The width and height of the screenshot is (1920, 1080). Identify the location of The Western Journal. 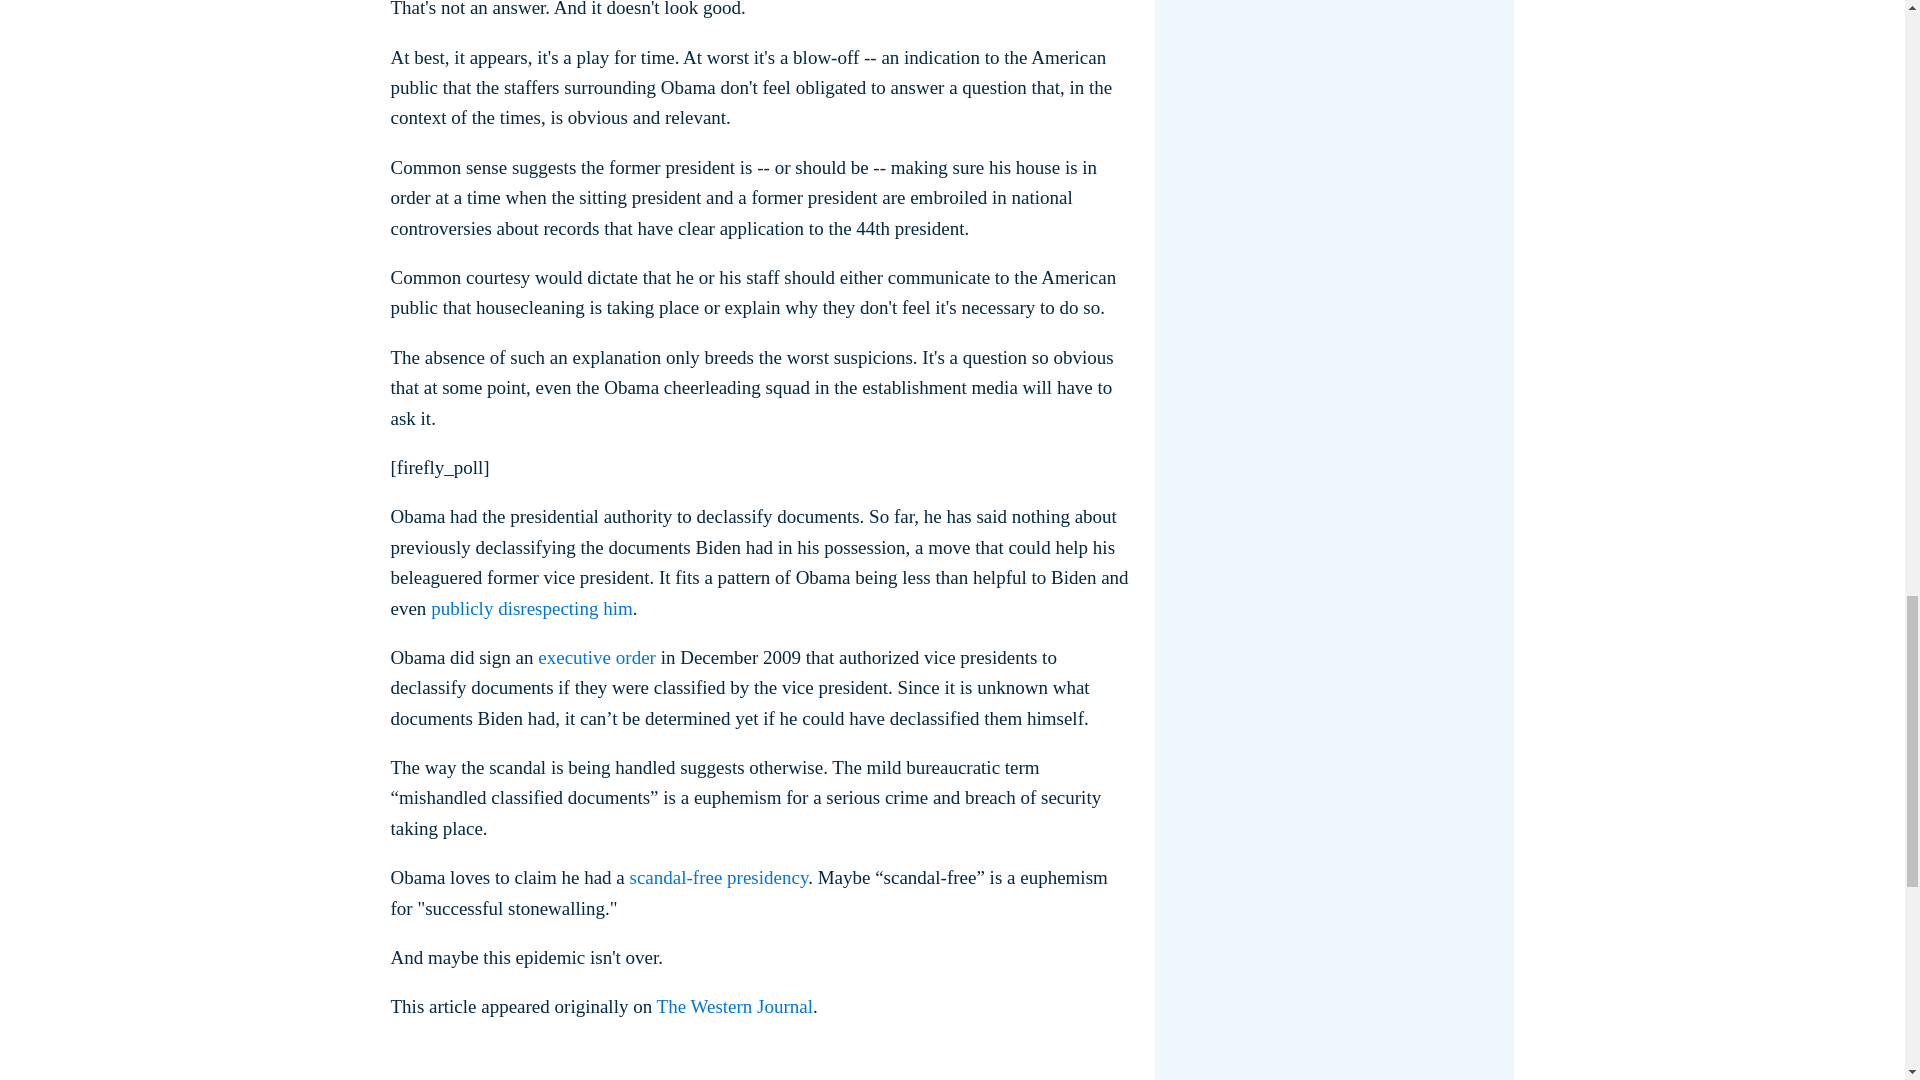
(734, 1006).